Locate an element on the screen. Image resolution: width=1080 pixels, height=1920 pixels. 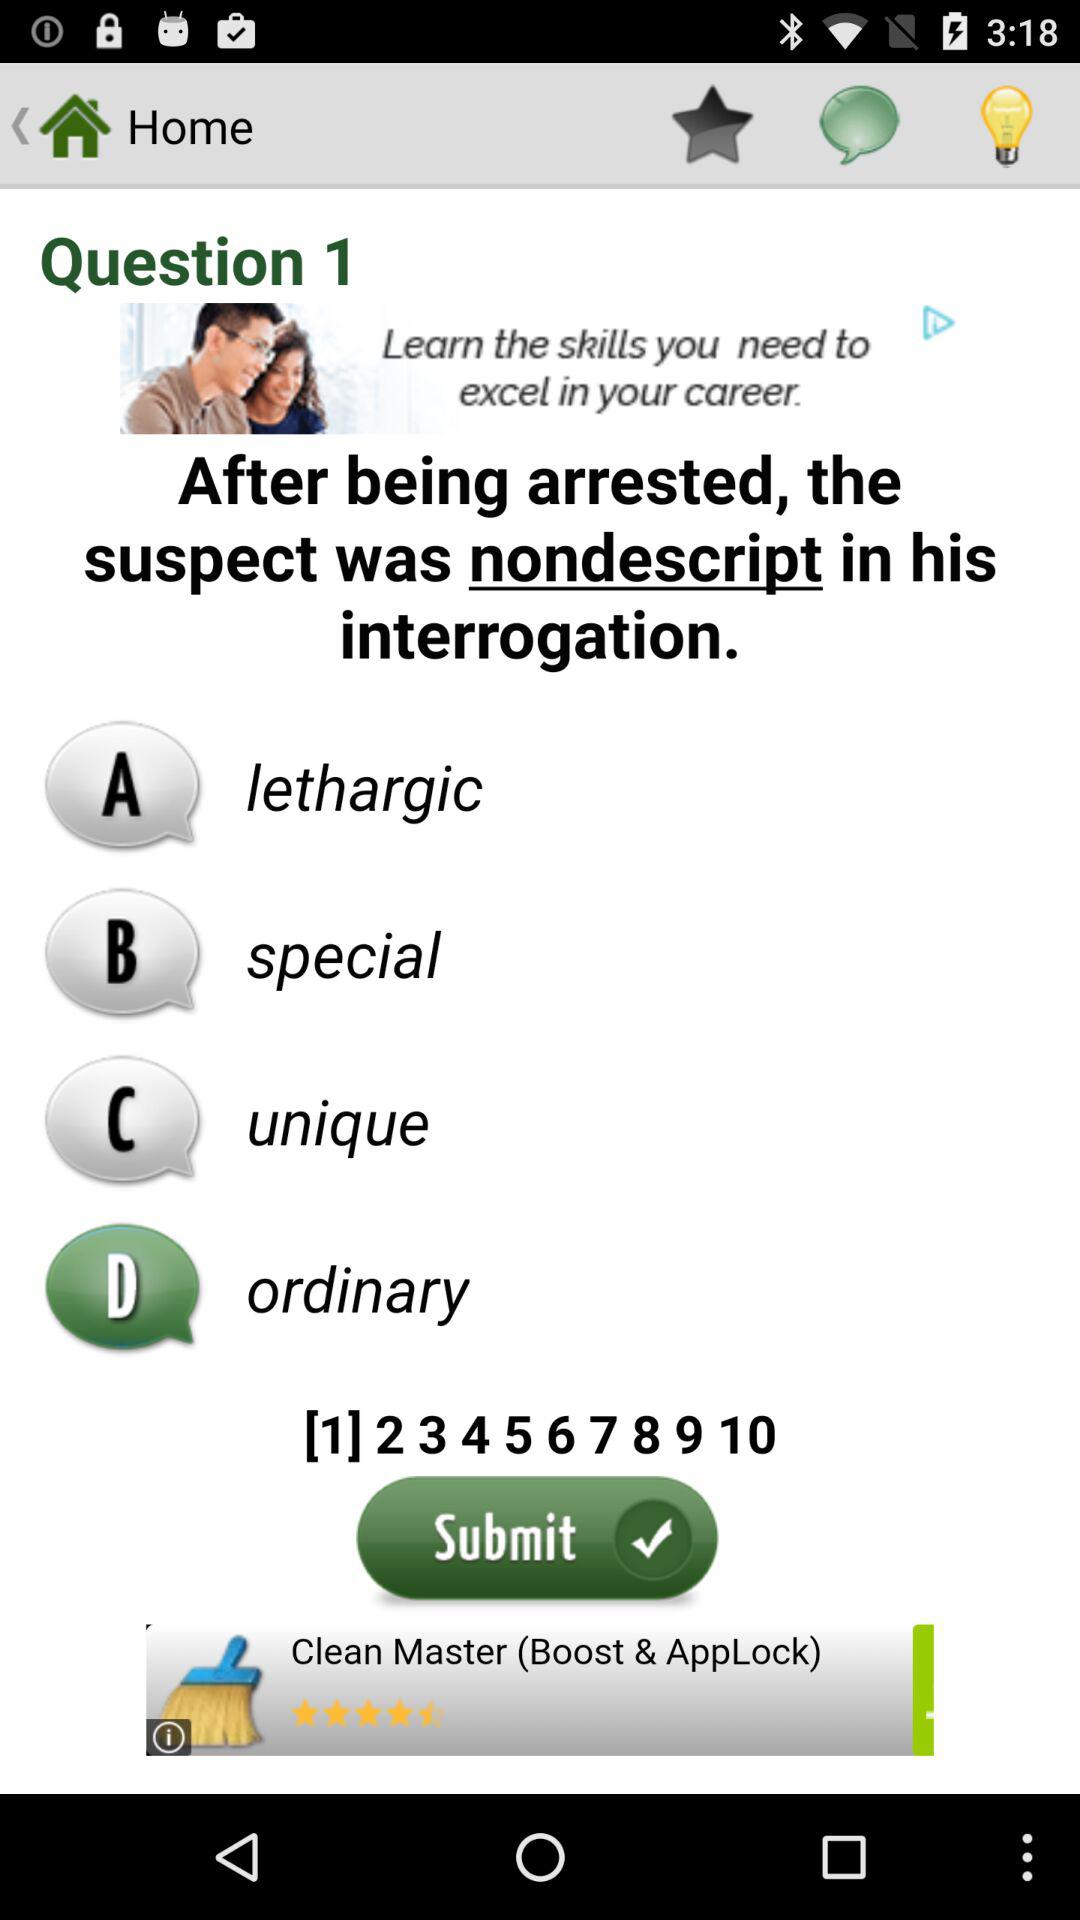
click on icon left to lethargic is located at coordinates (122, 786).